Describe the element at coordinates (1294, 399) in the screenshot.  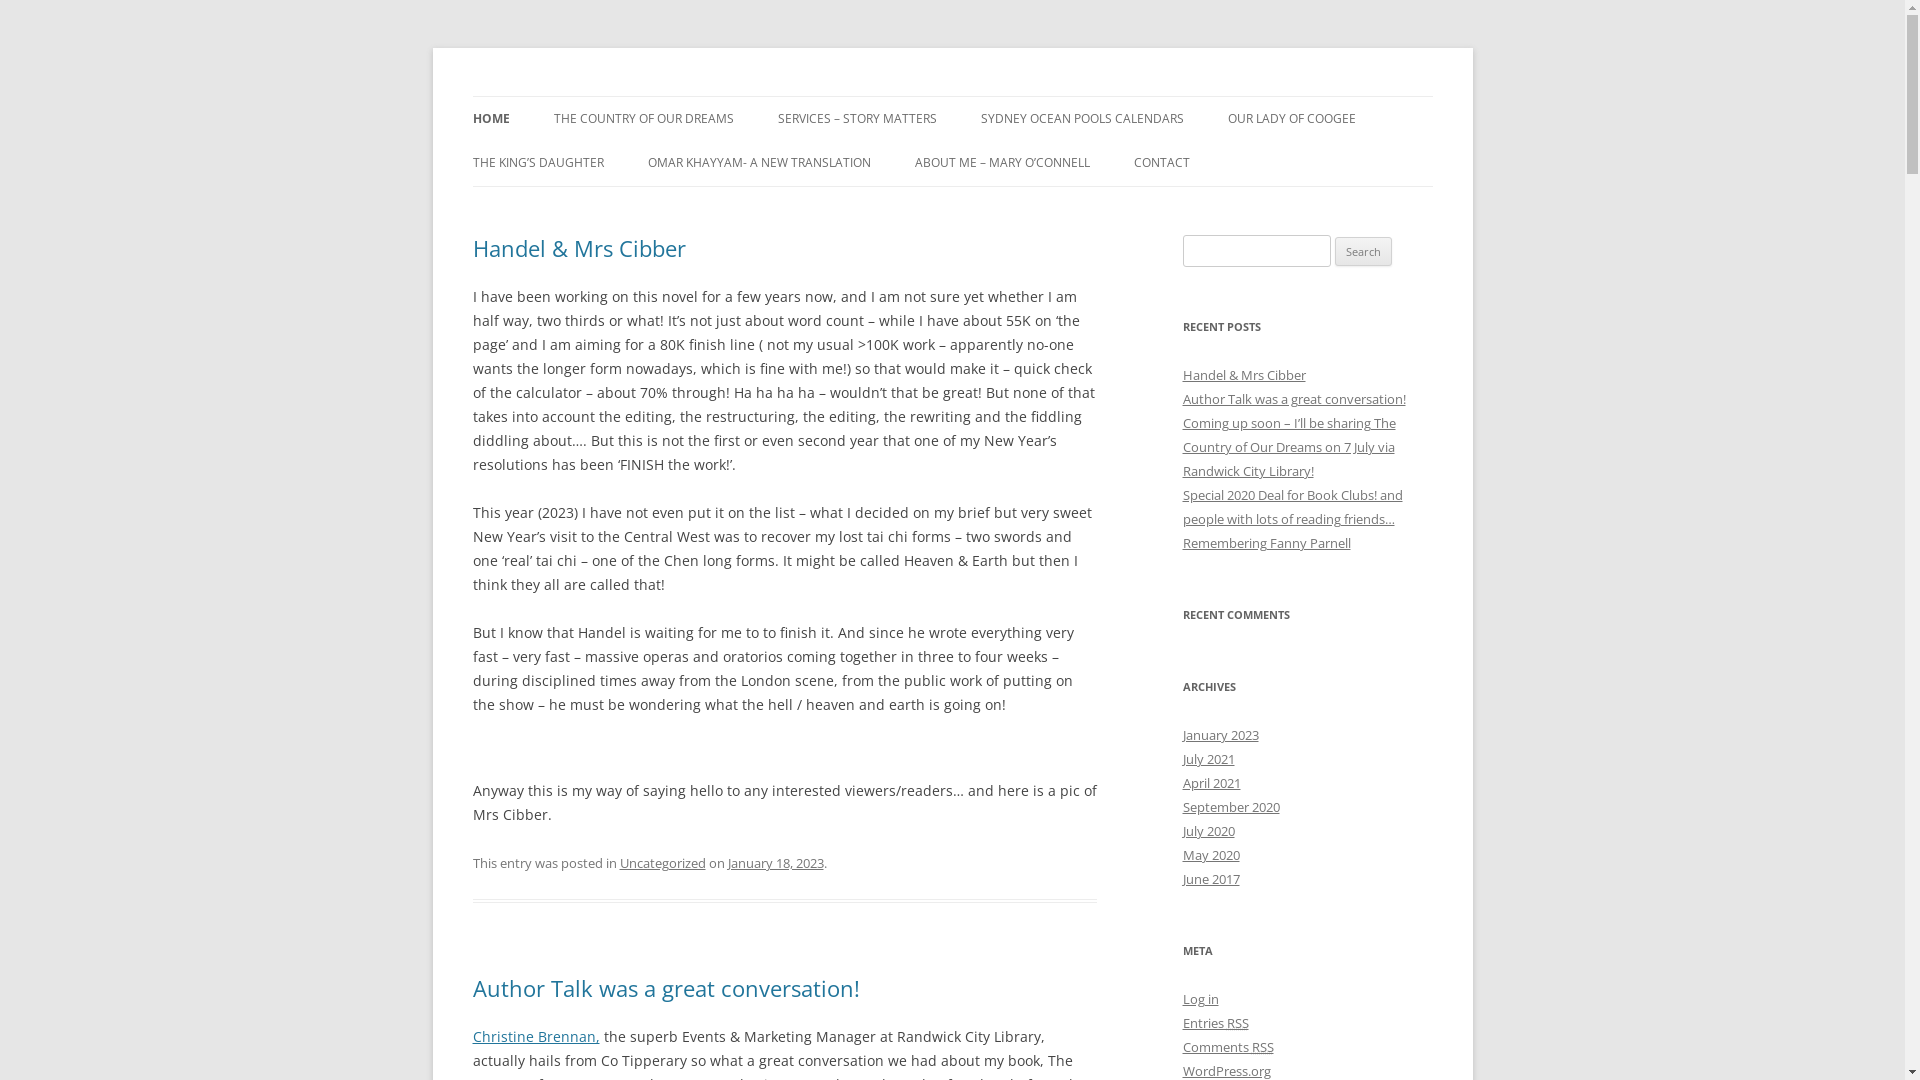
I see `Author Talk was a great conversation!` at that location.